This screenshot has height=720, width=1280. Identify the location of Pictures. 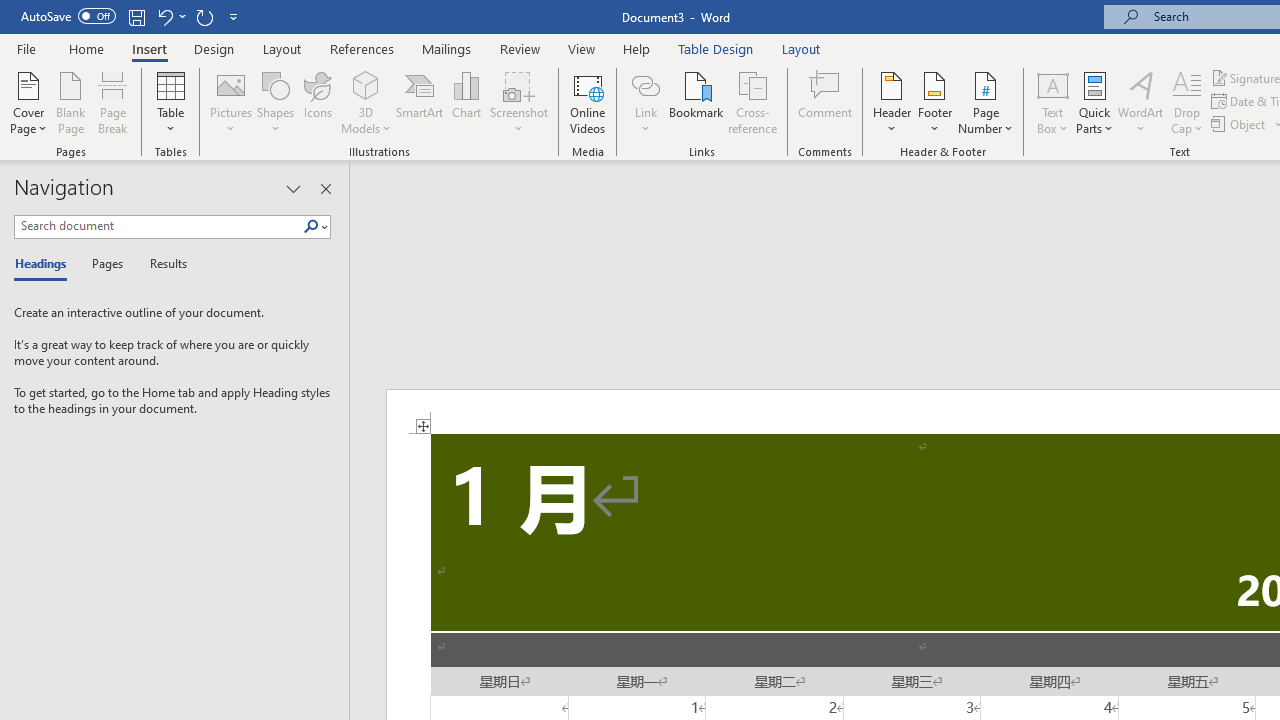
(230, 102).